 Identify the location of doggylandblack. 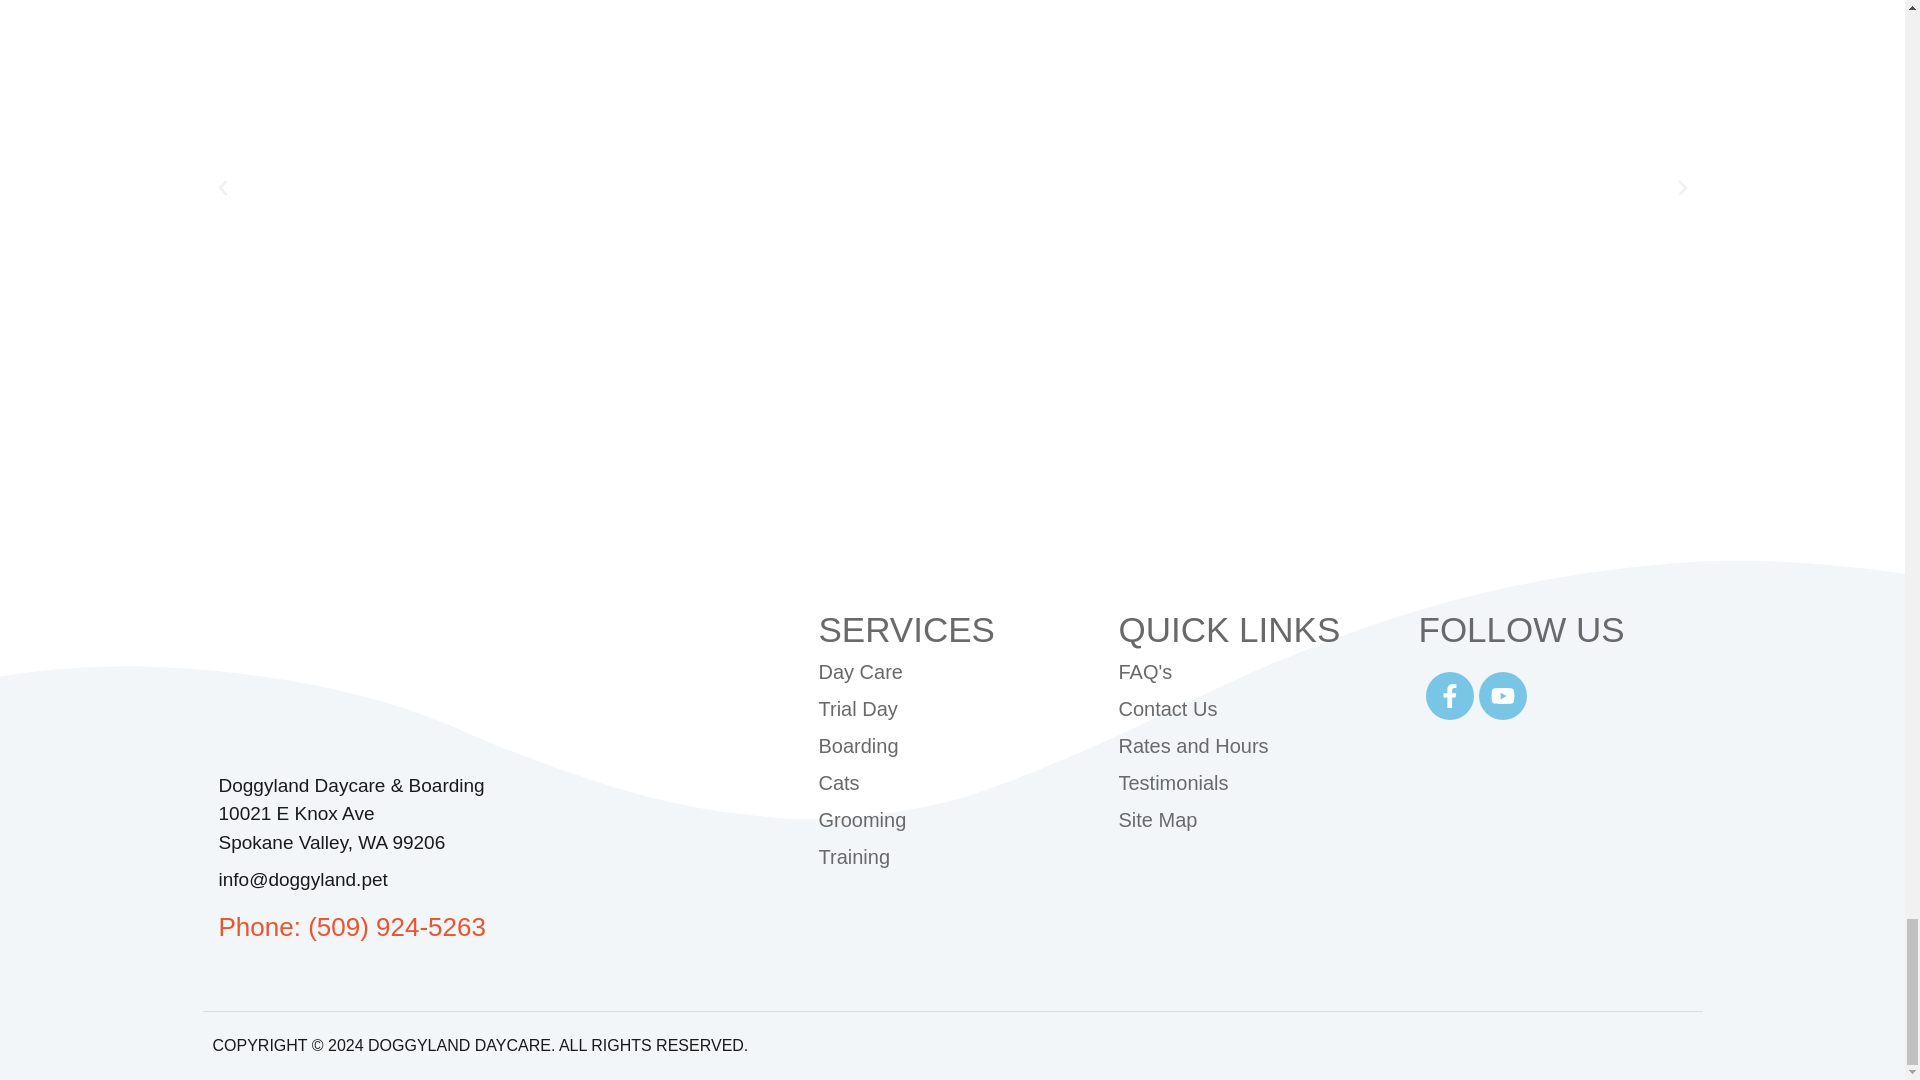
(368, 687).